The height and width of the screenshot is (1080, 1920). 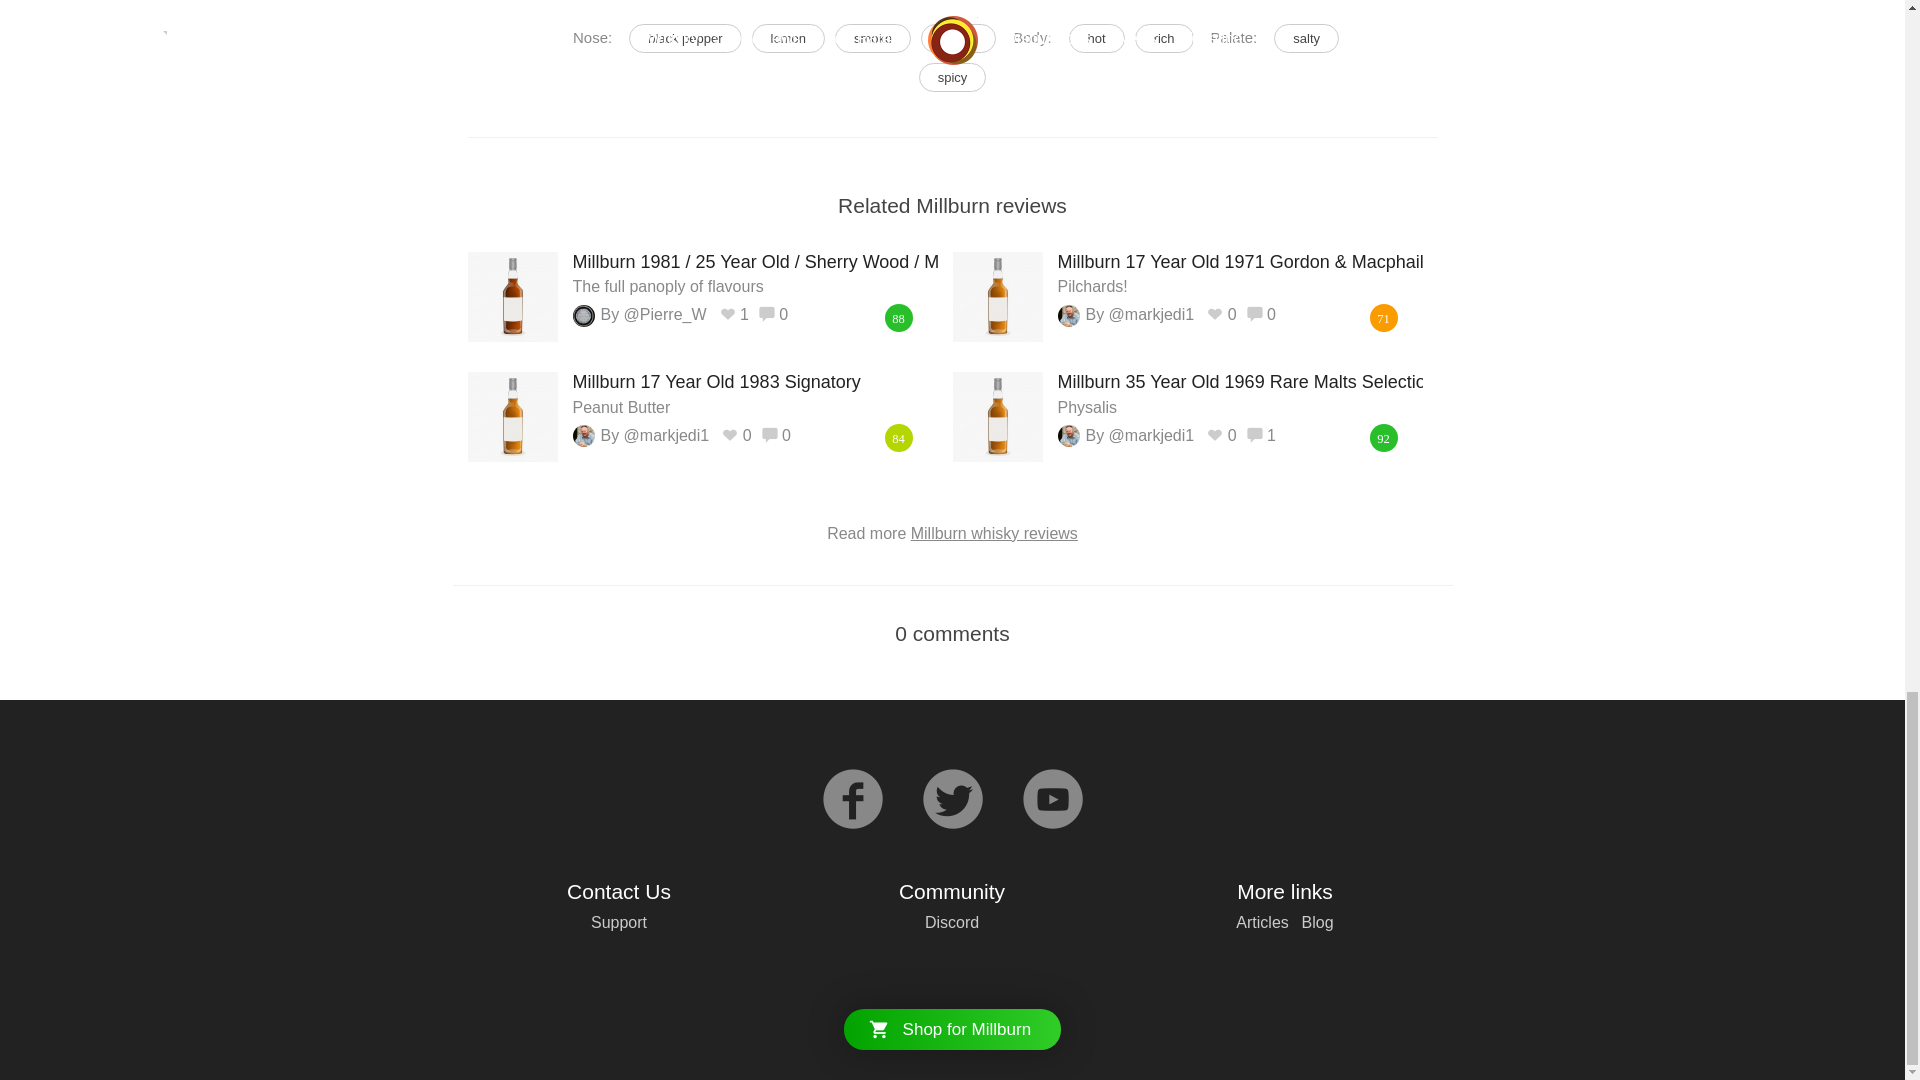 I want to click on rich, so click(x=872, y=38).